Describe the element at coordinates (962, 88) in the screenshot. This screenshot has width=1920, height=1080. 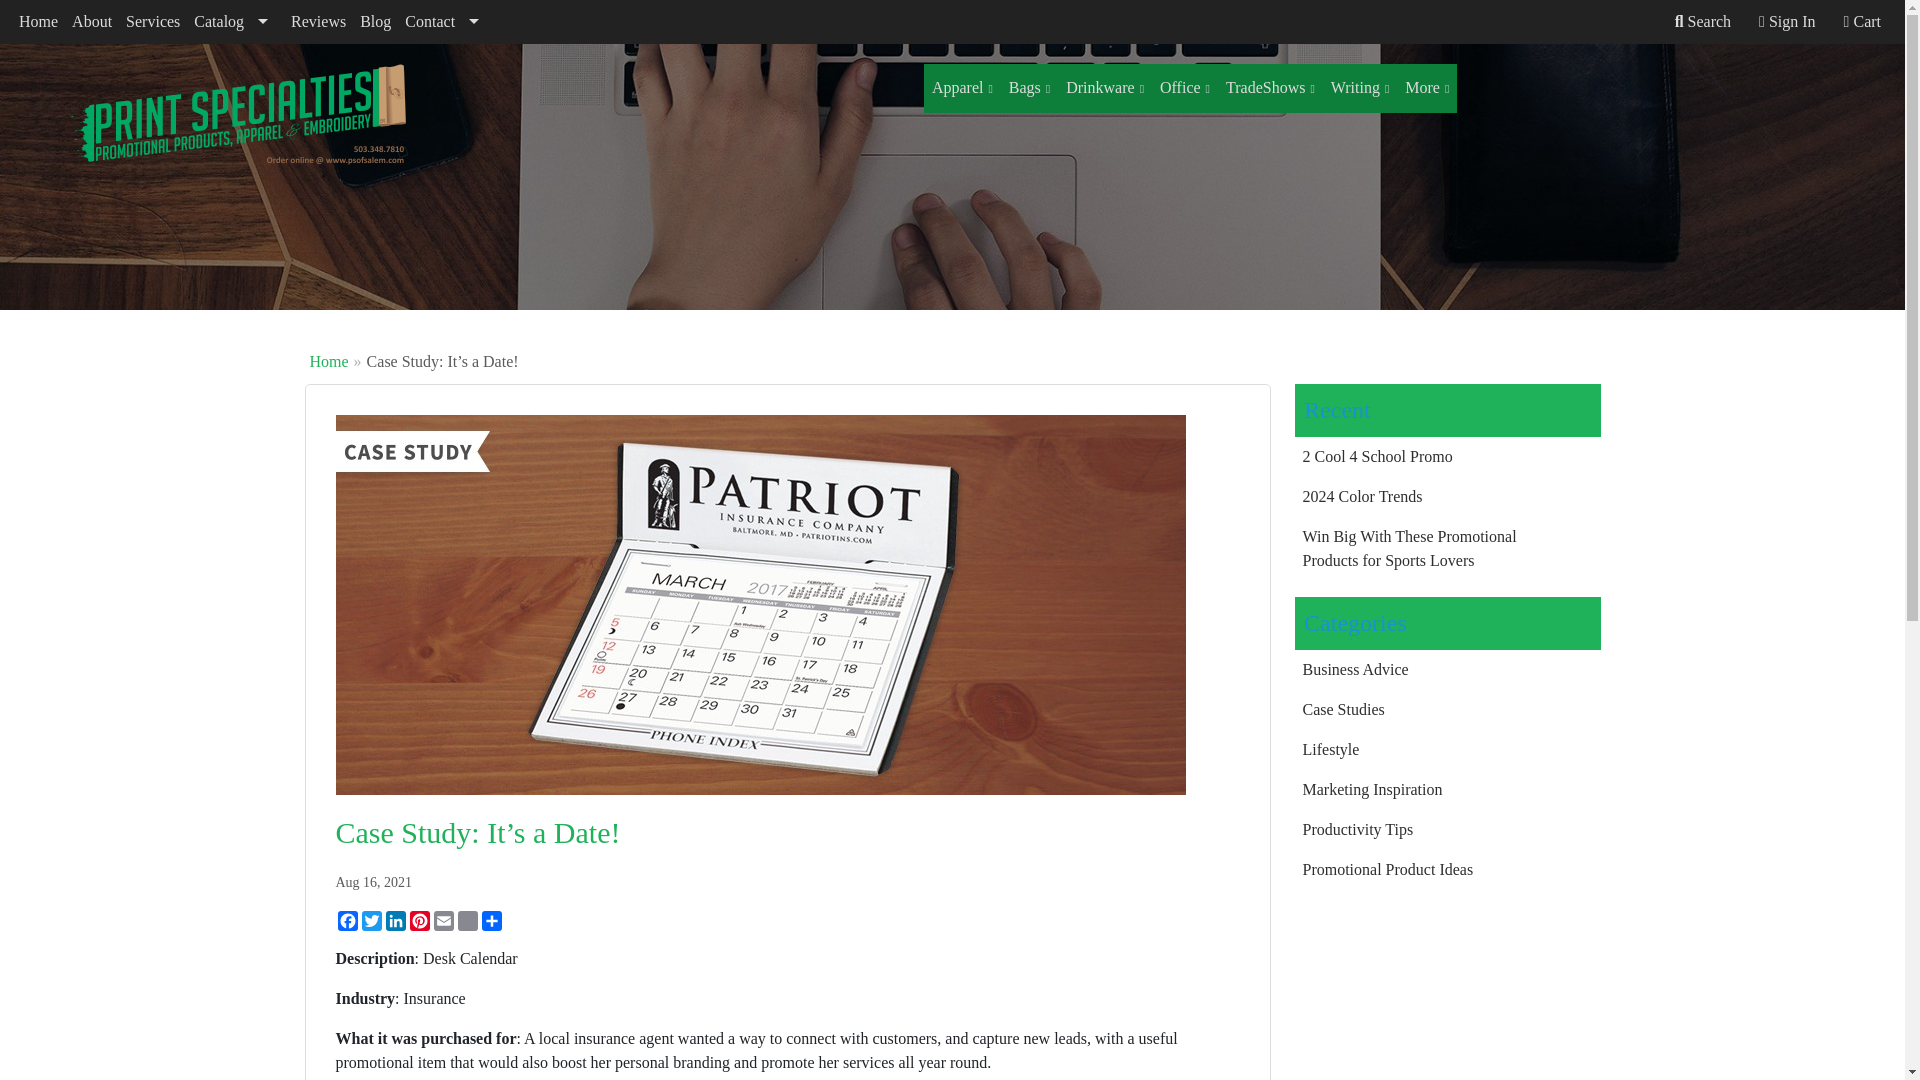
I see `Apparel` at that location.